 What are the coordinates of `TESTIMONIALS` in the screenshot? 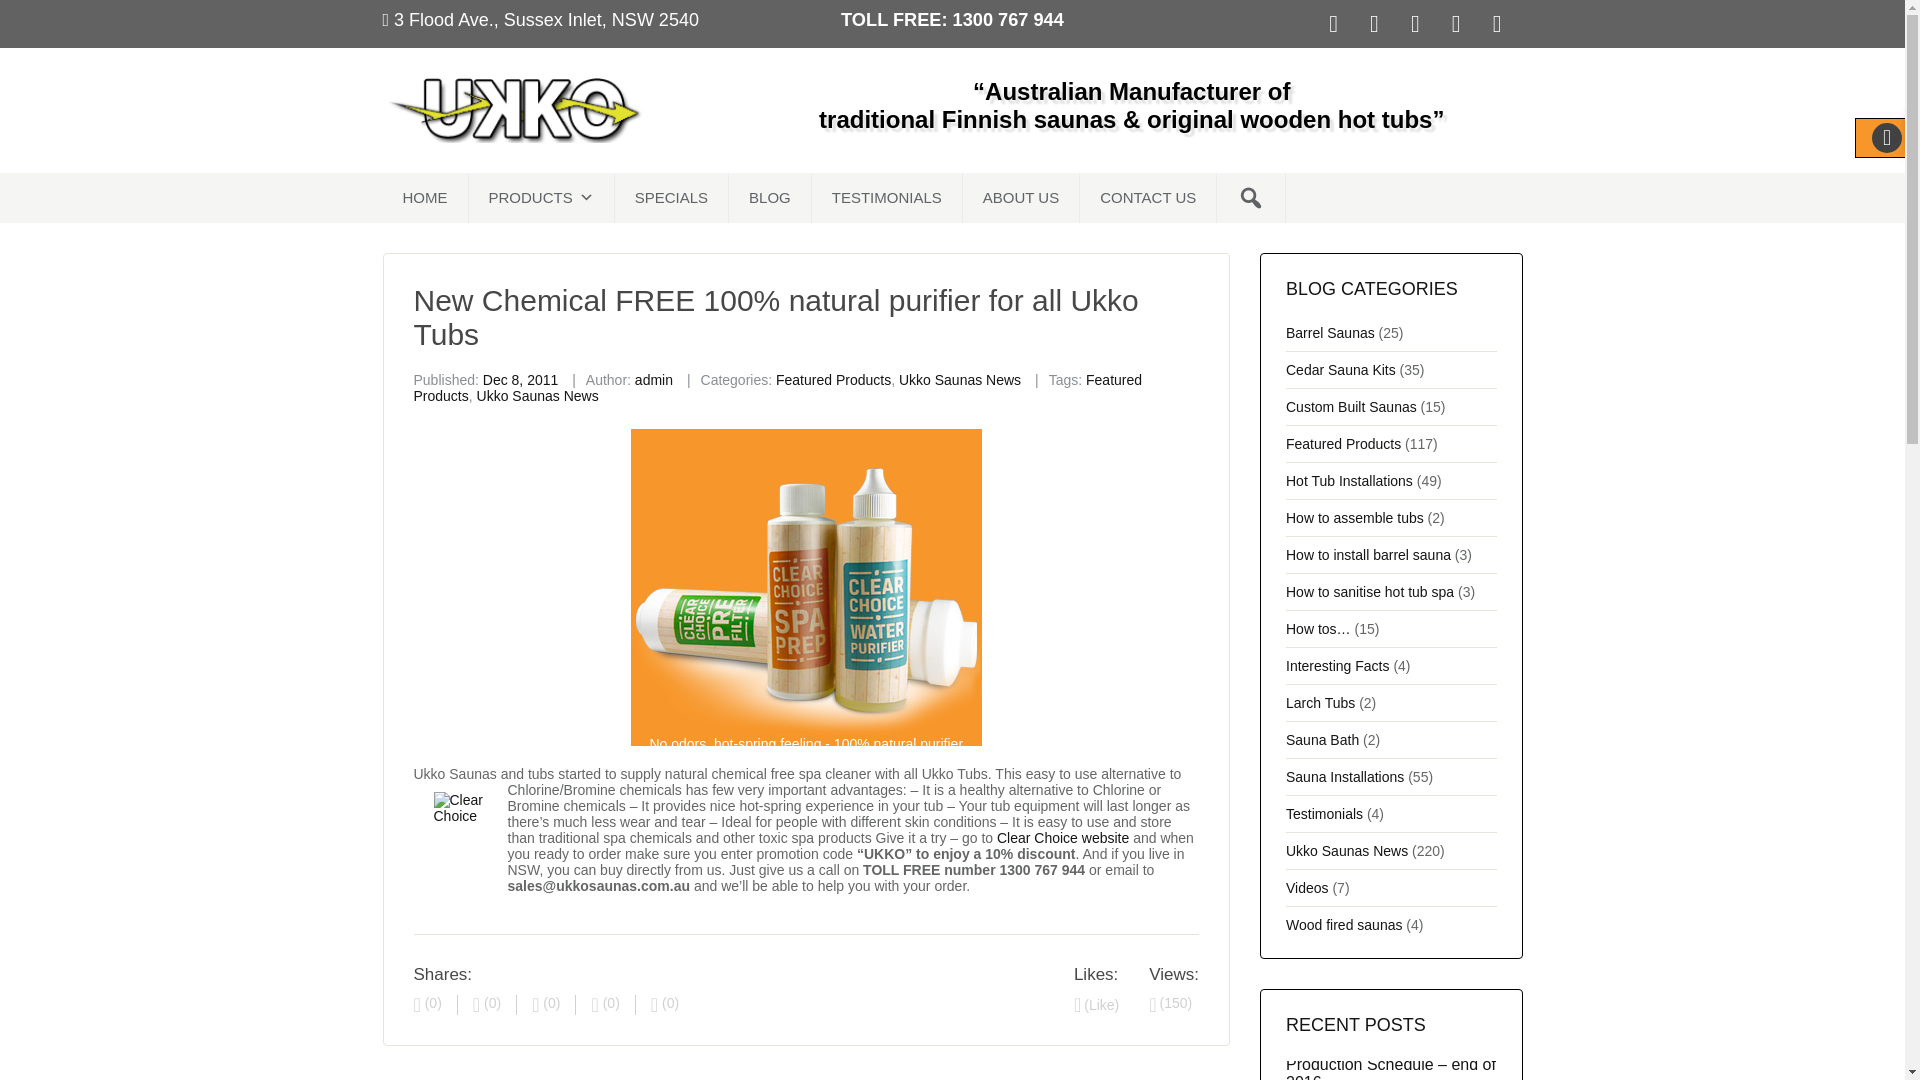 It's located at (888, 197).